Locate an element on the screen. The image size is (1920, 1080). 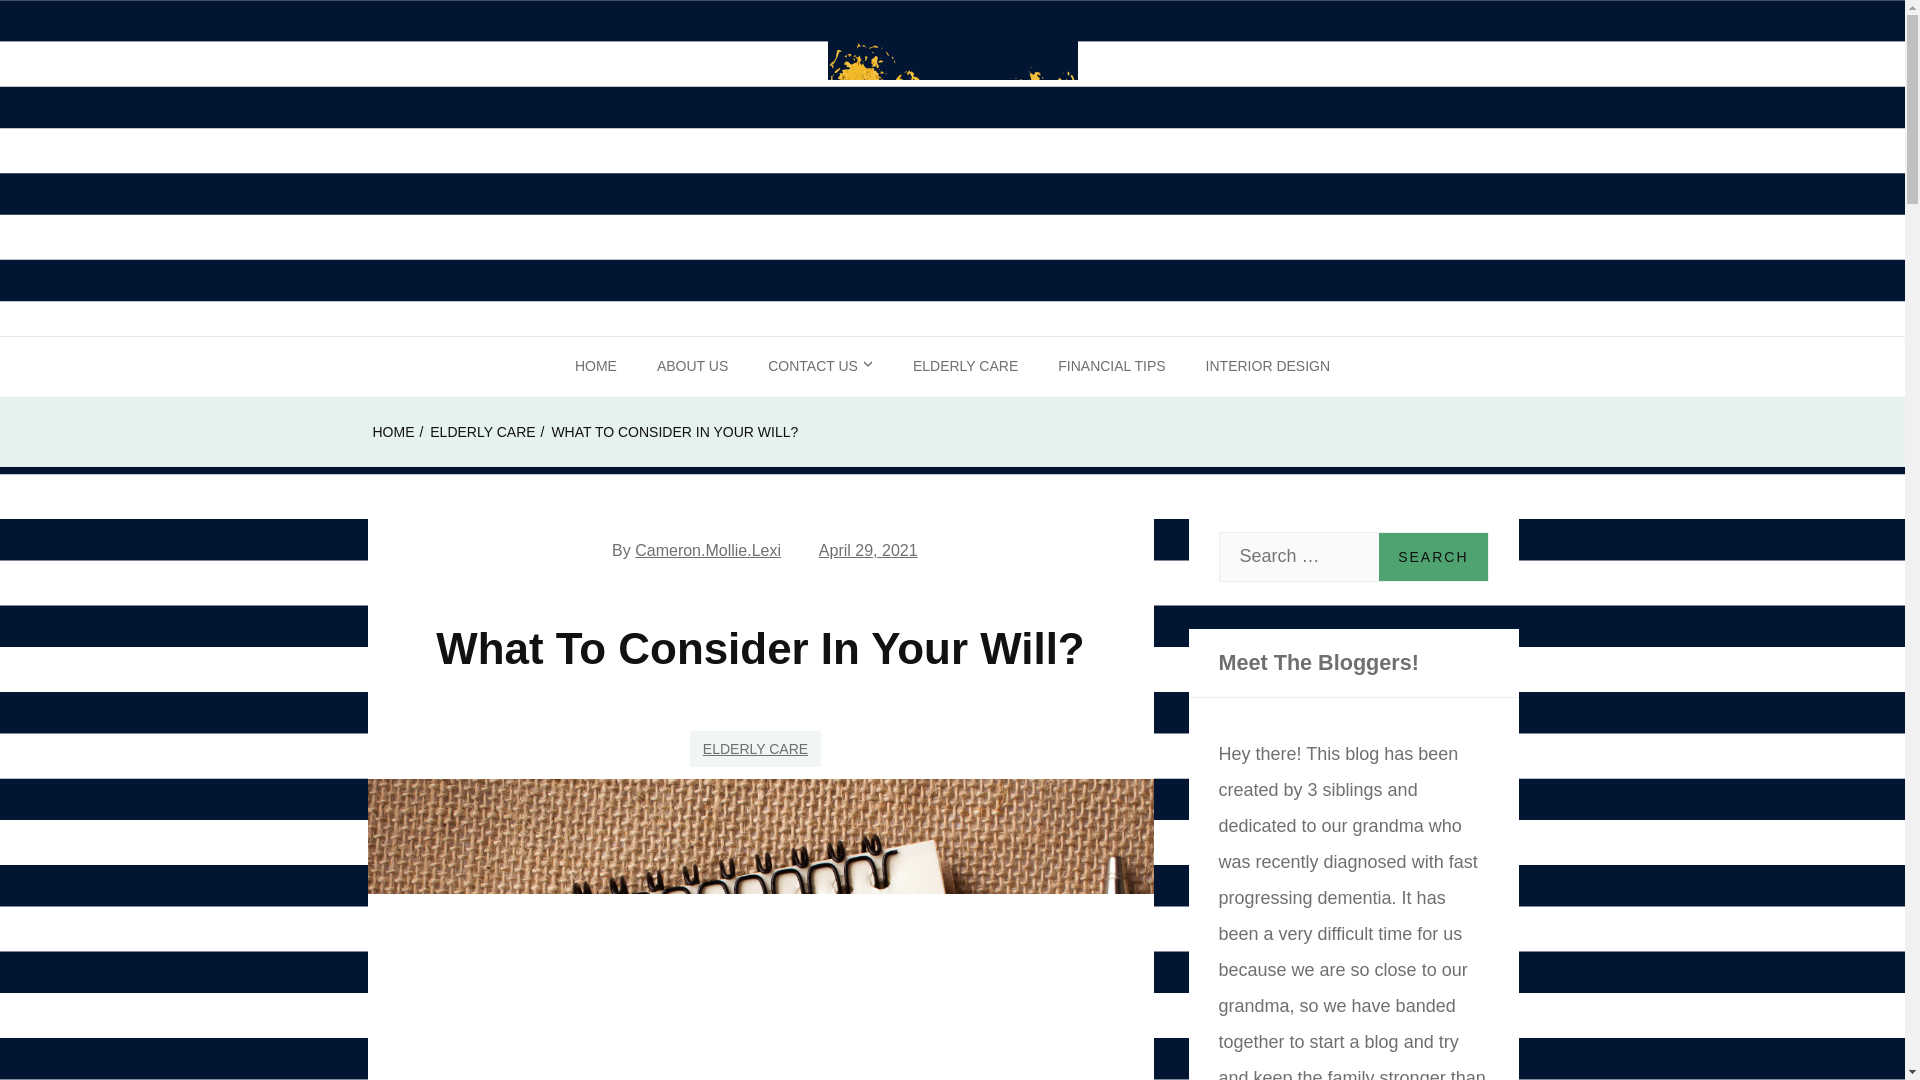
Search is located at coordinates (1432, 557).